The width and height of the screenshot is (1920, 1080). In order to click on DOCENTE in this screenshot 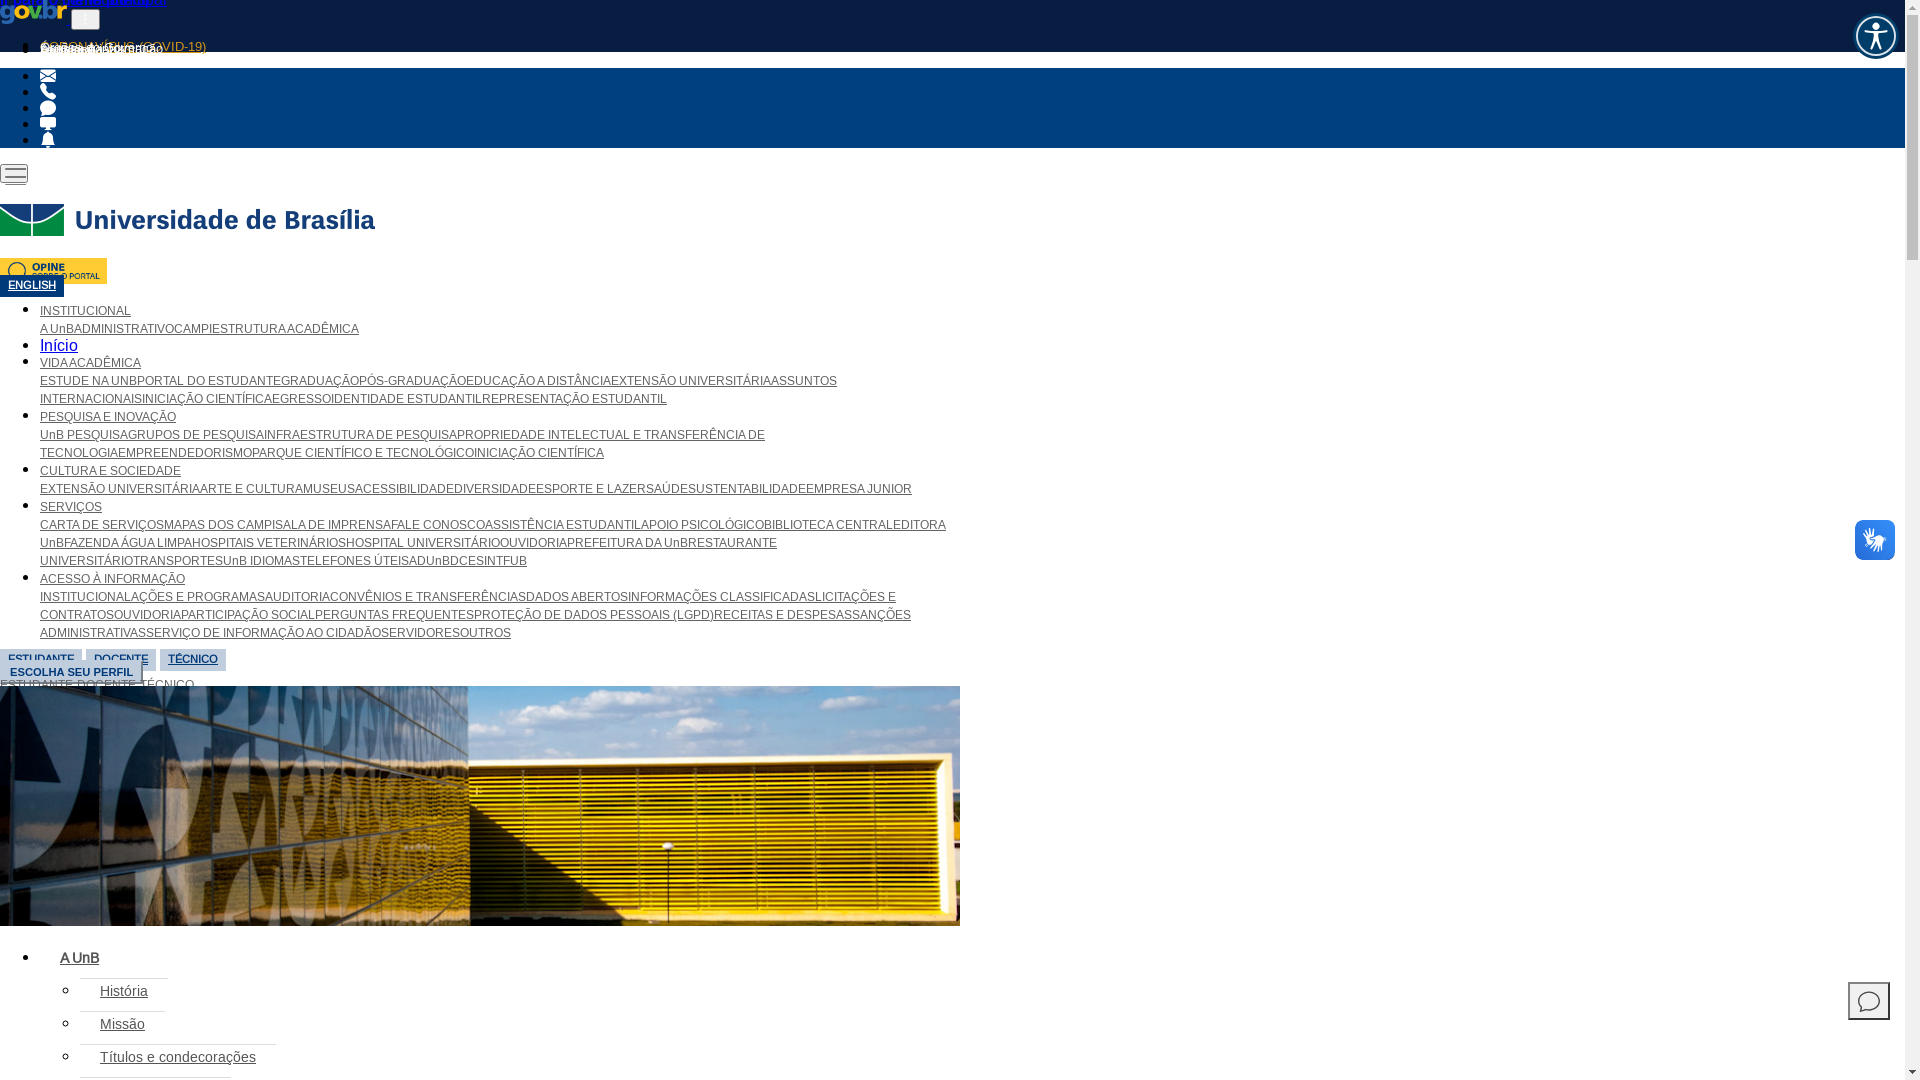, I will do `click(121, 660)`.